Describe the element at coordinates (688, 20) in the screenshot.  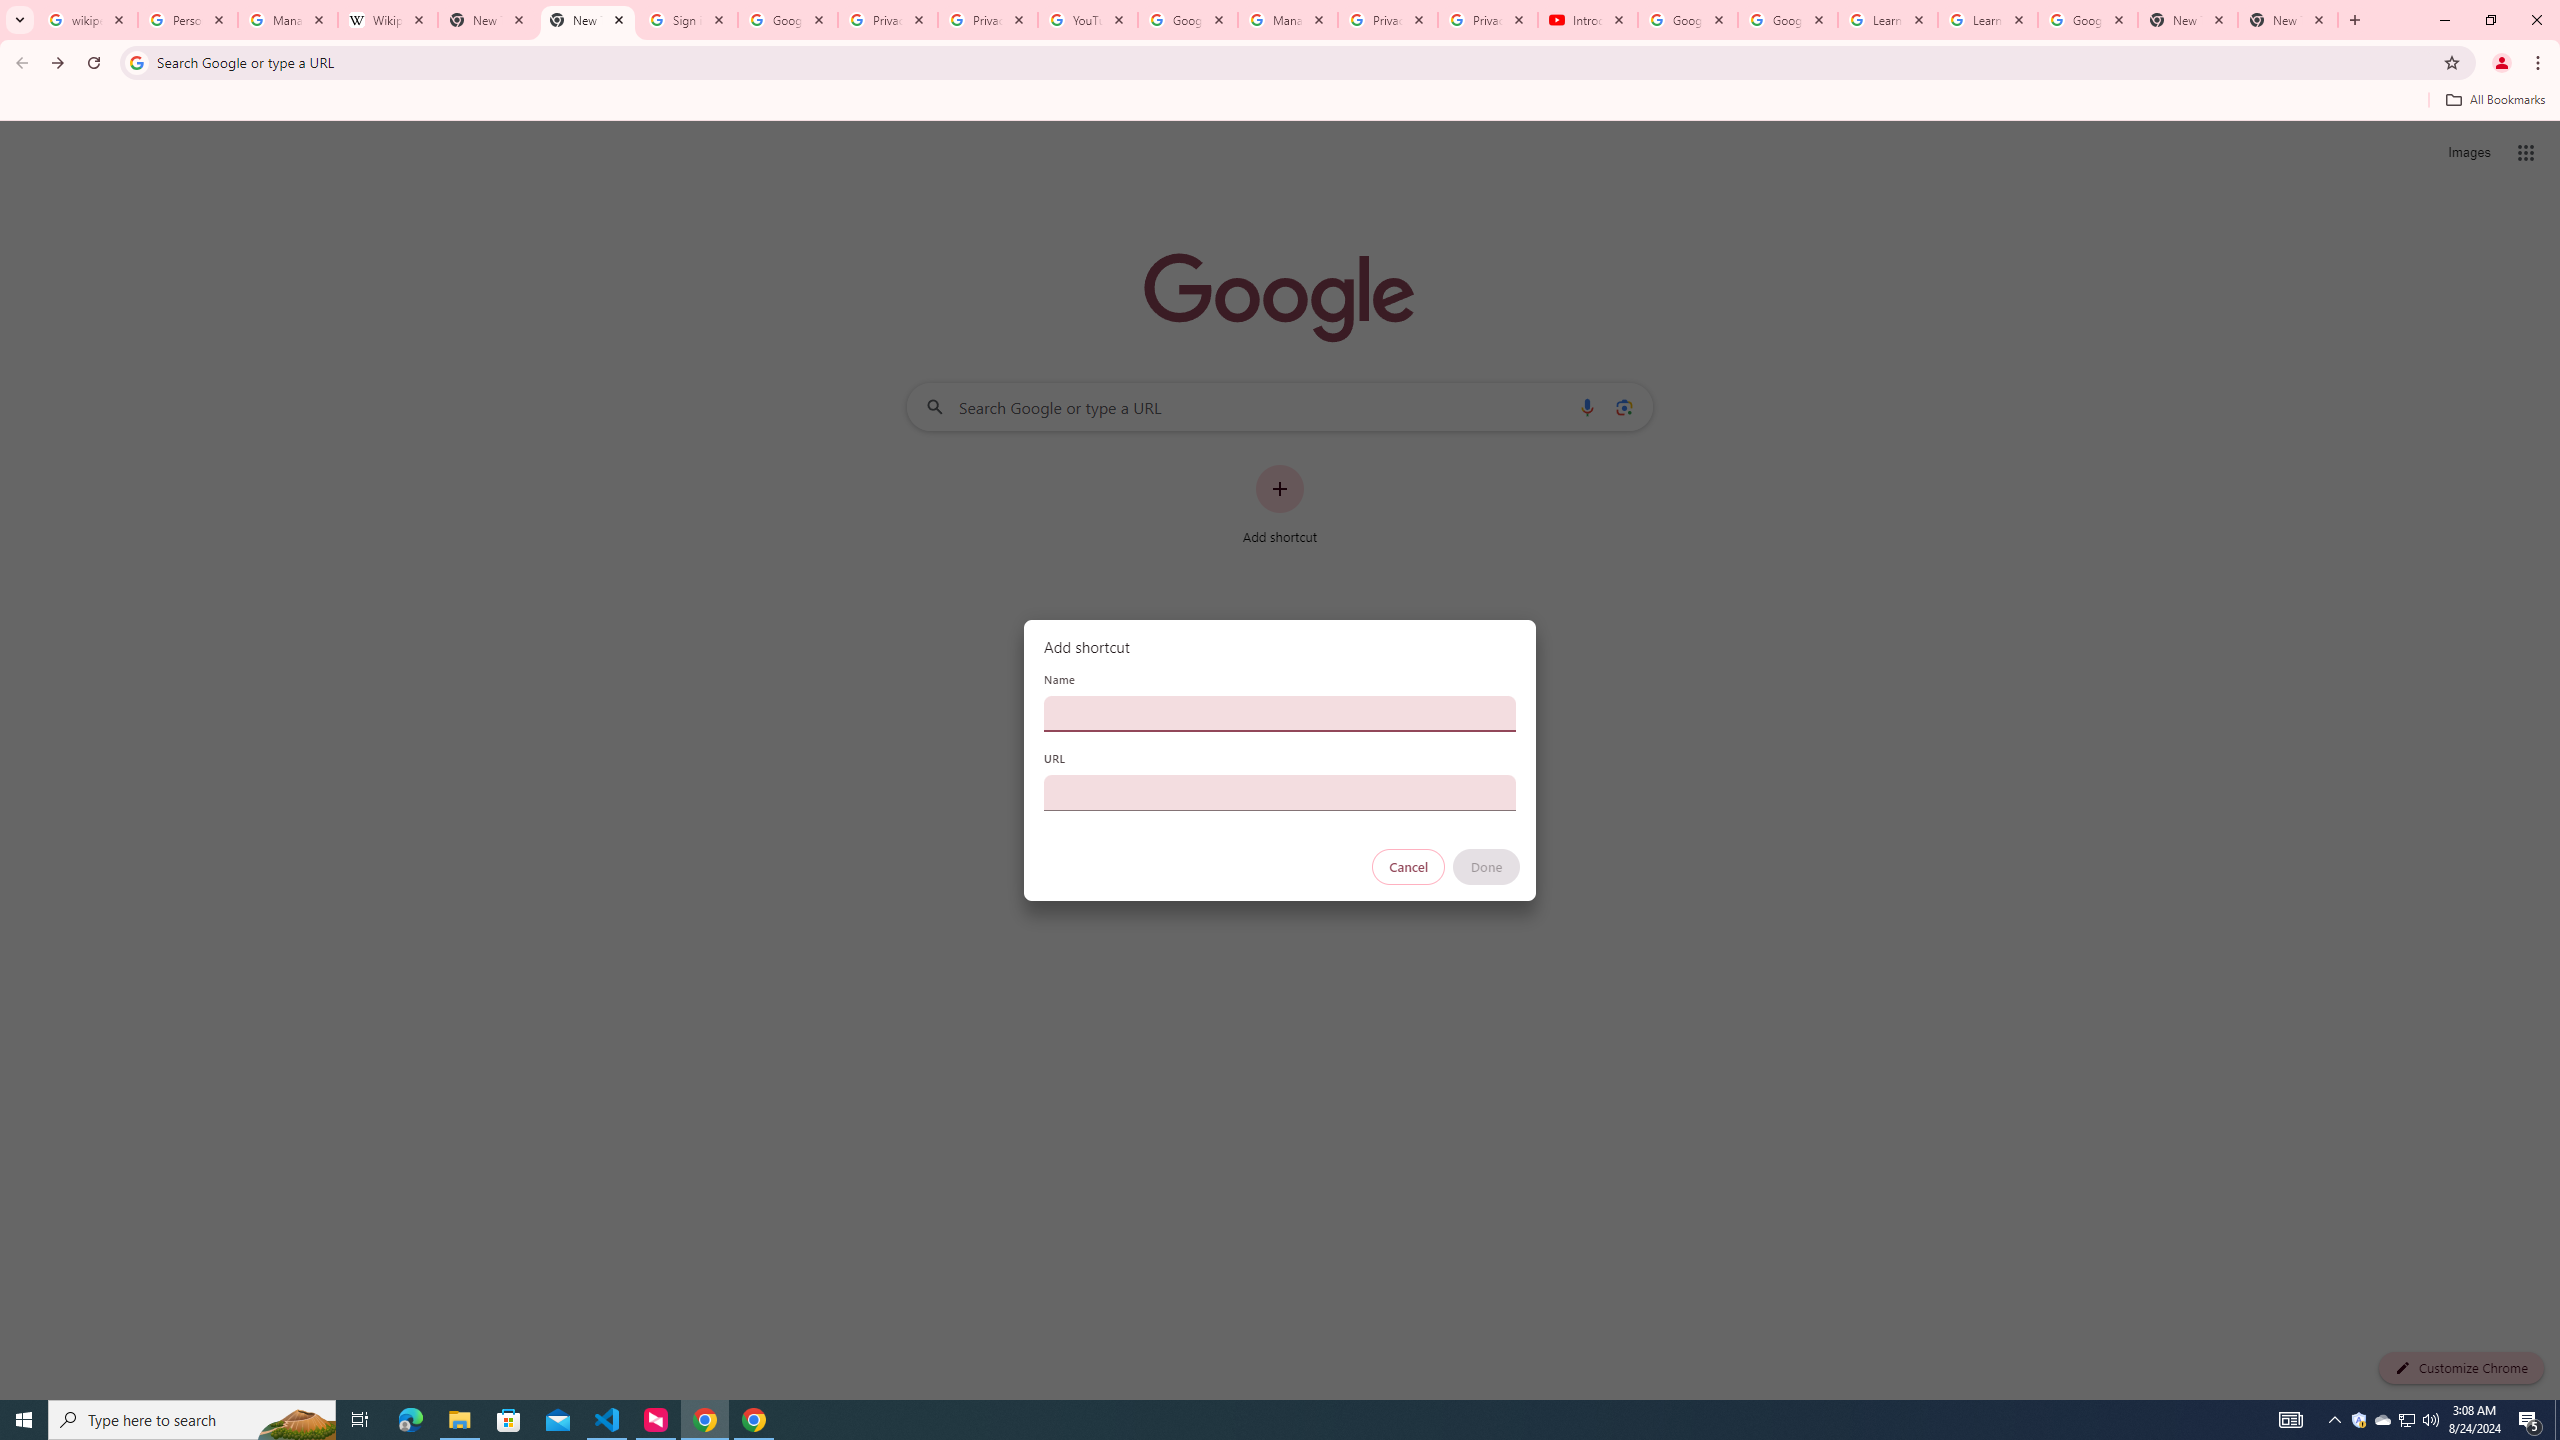
I see `Sign in - Google Accounts` at that location.